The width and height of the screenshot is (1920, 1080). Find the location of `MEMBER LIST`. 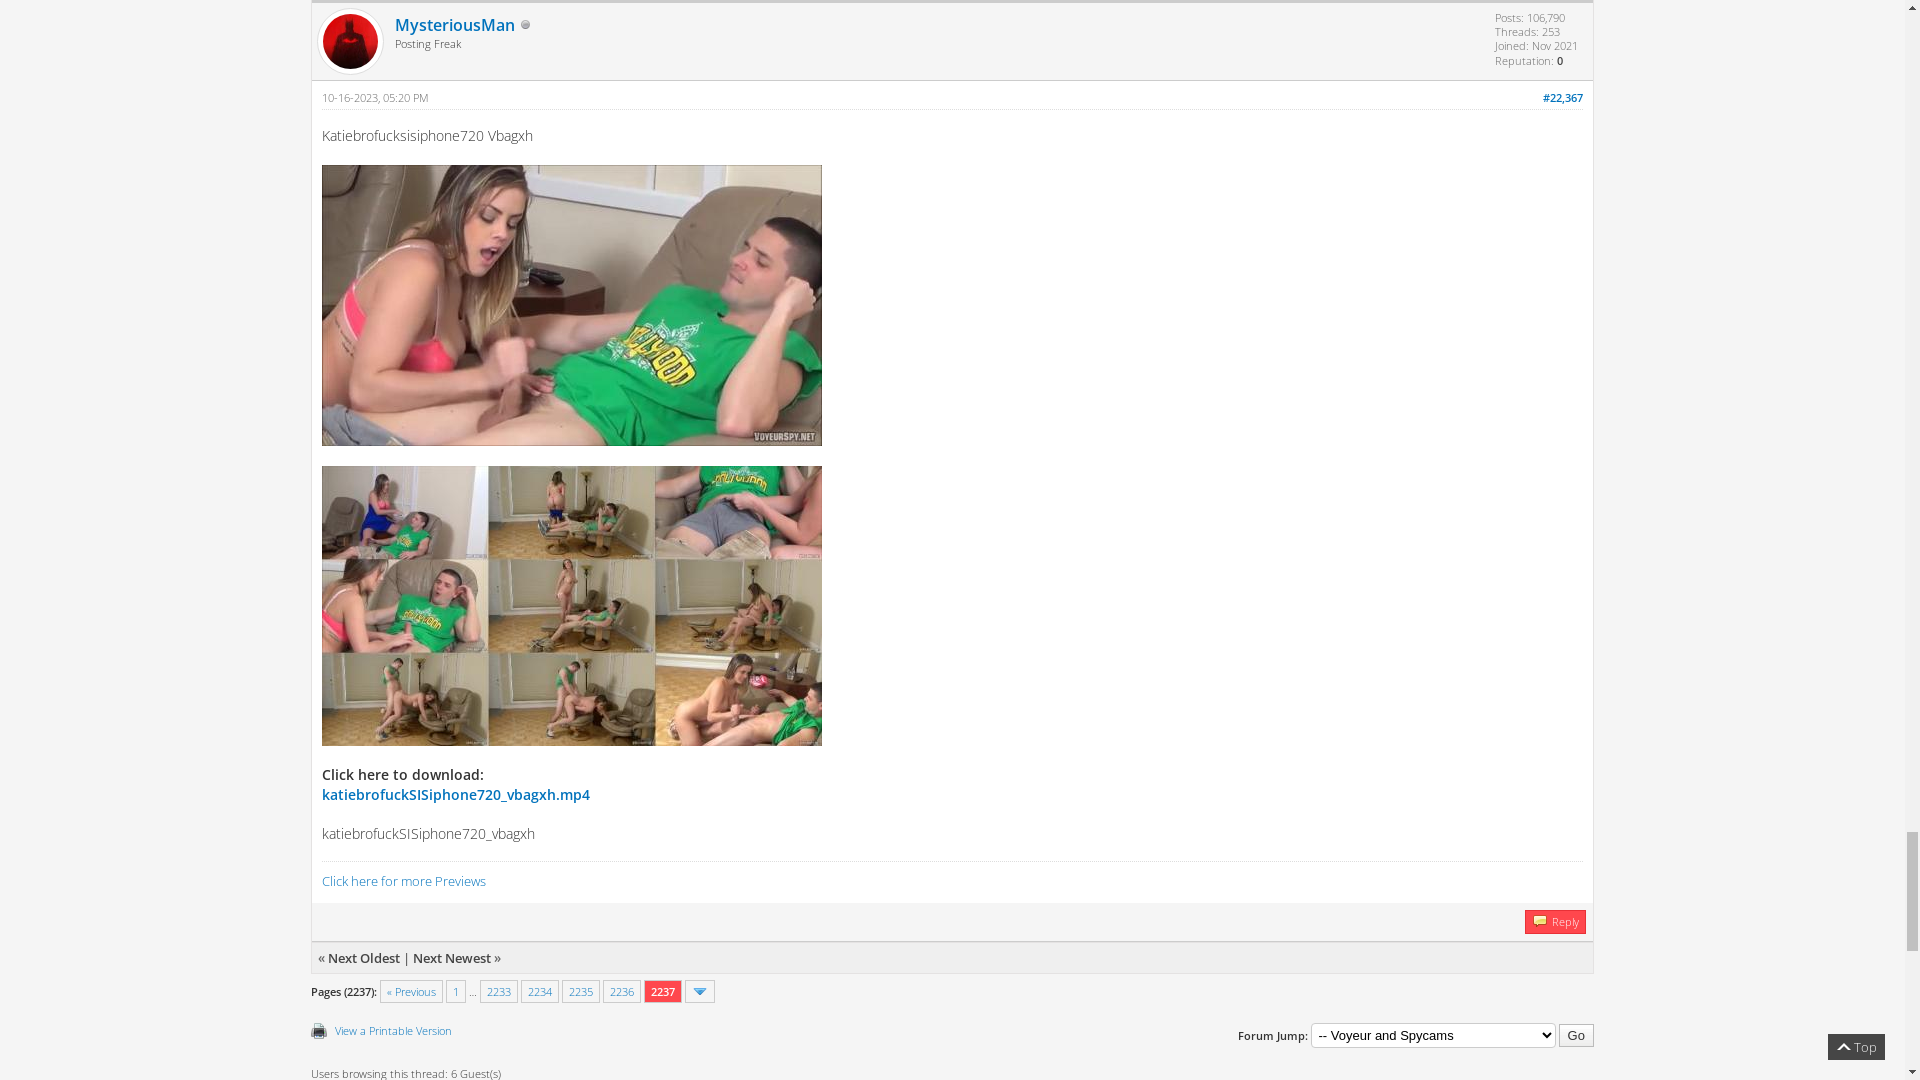

MEMBER LIST is located at coordinates (324, 260).